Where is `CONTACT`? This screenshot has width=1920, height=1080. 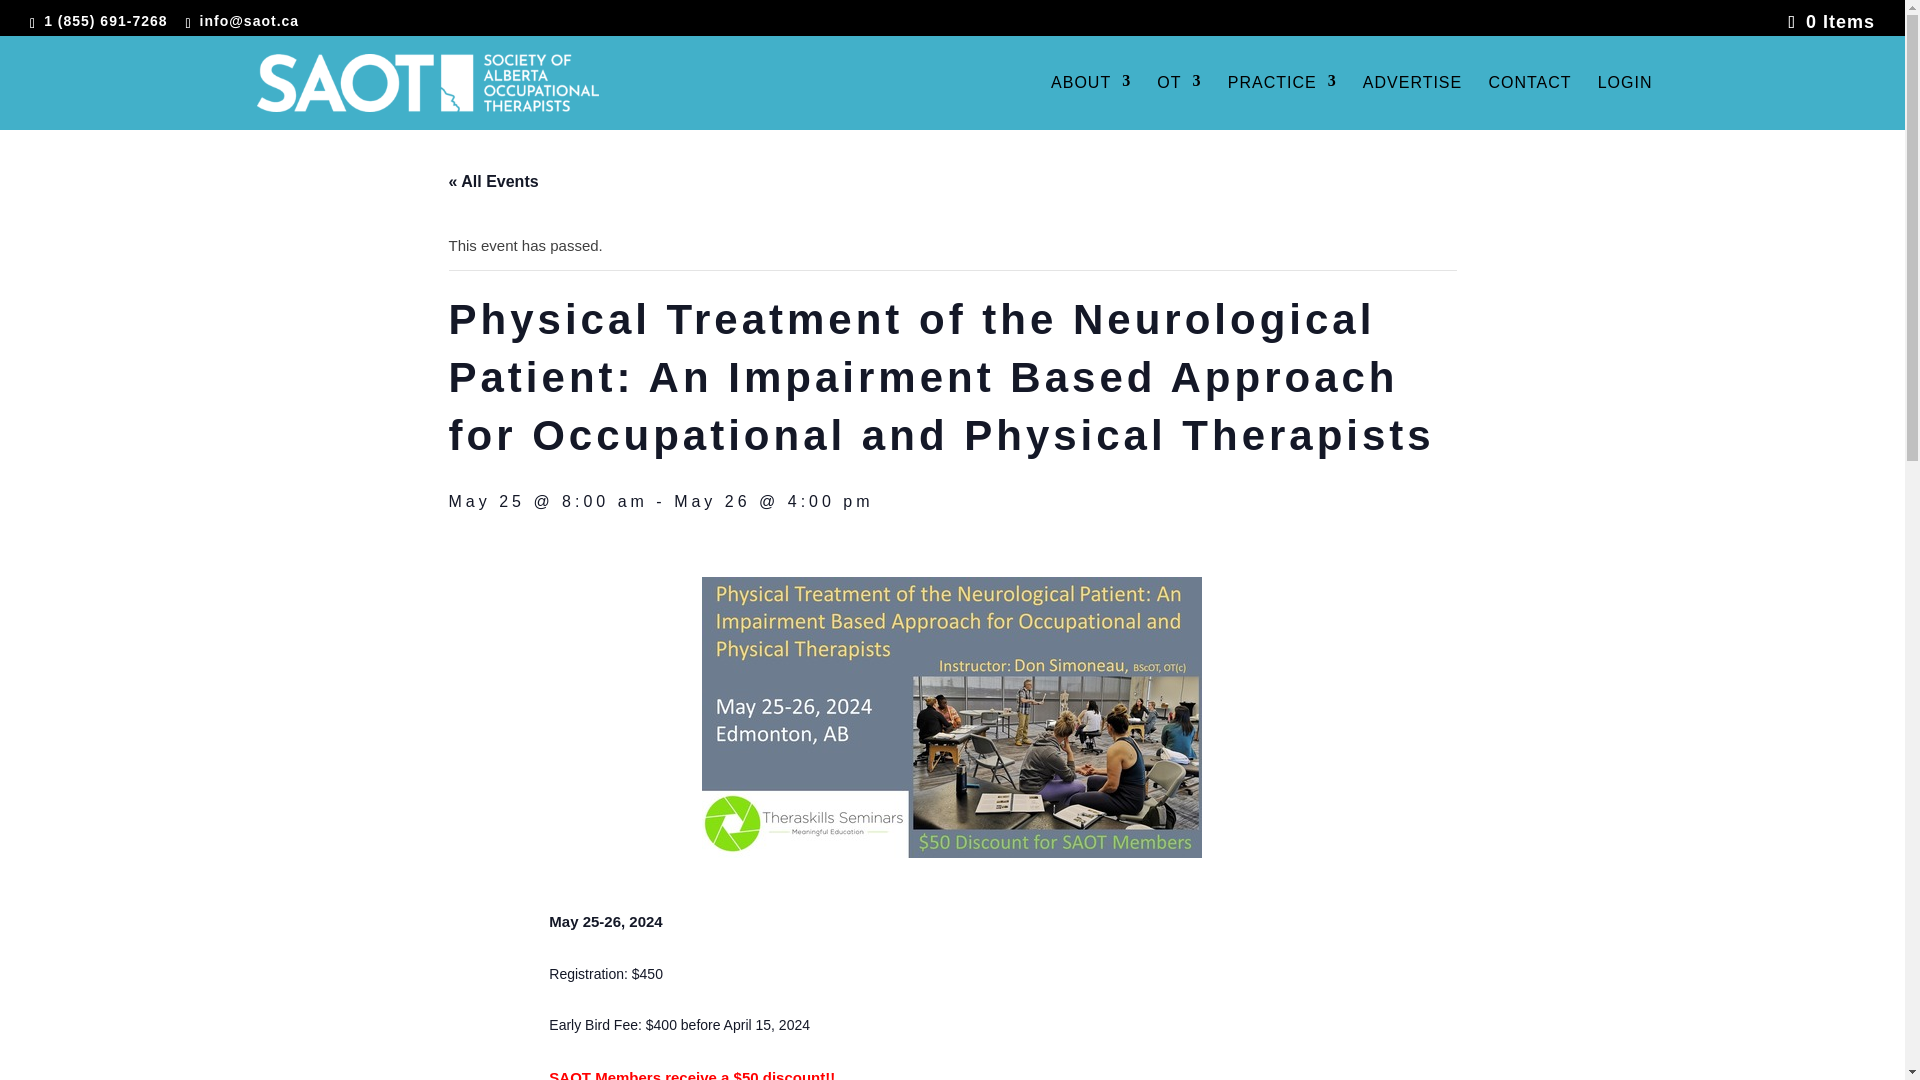
CONTACT is located at coordinates (1529, 102).